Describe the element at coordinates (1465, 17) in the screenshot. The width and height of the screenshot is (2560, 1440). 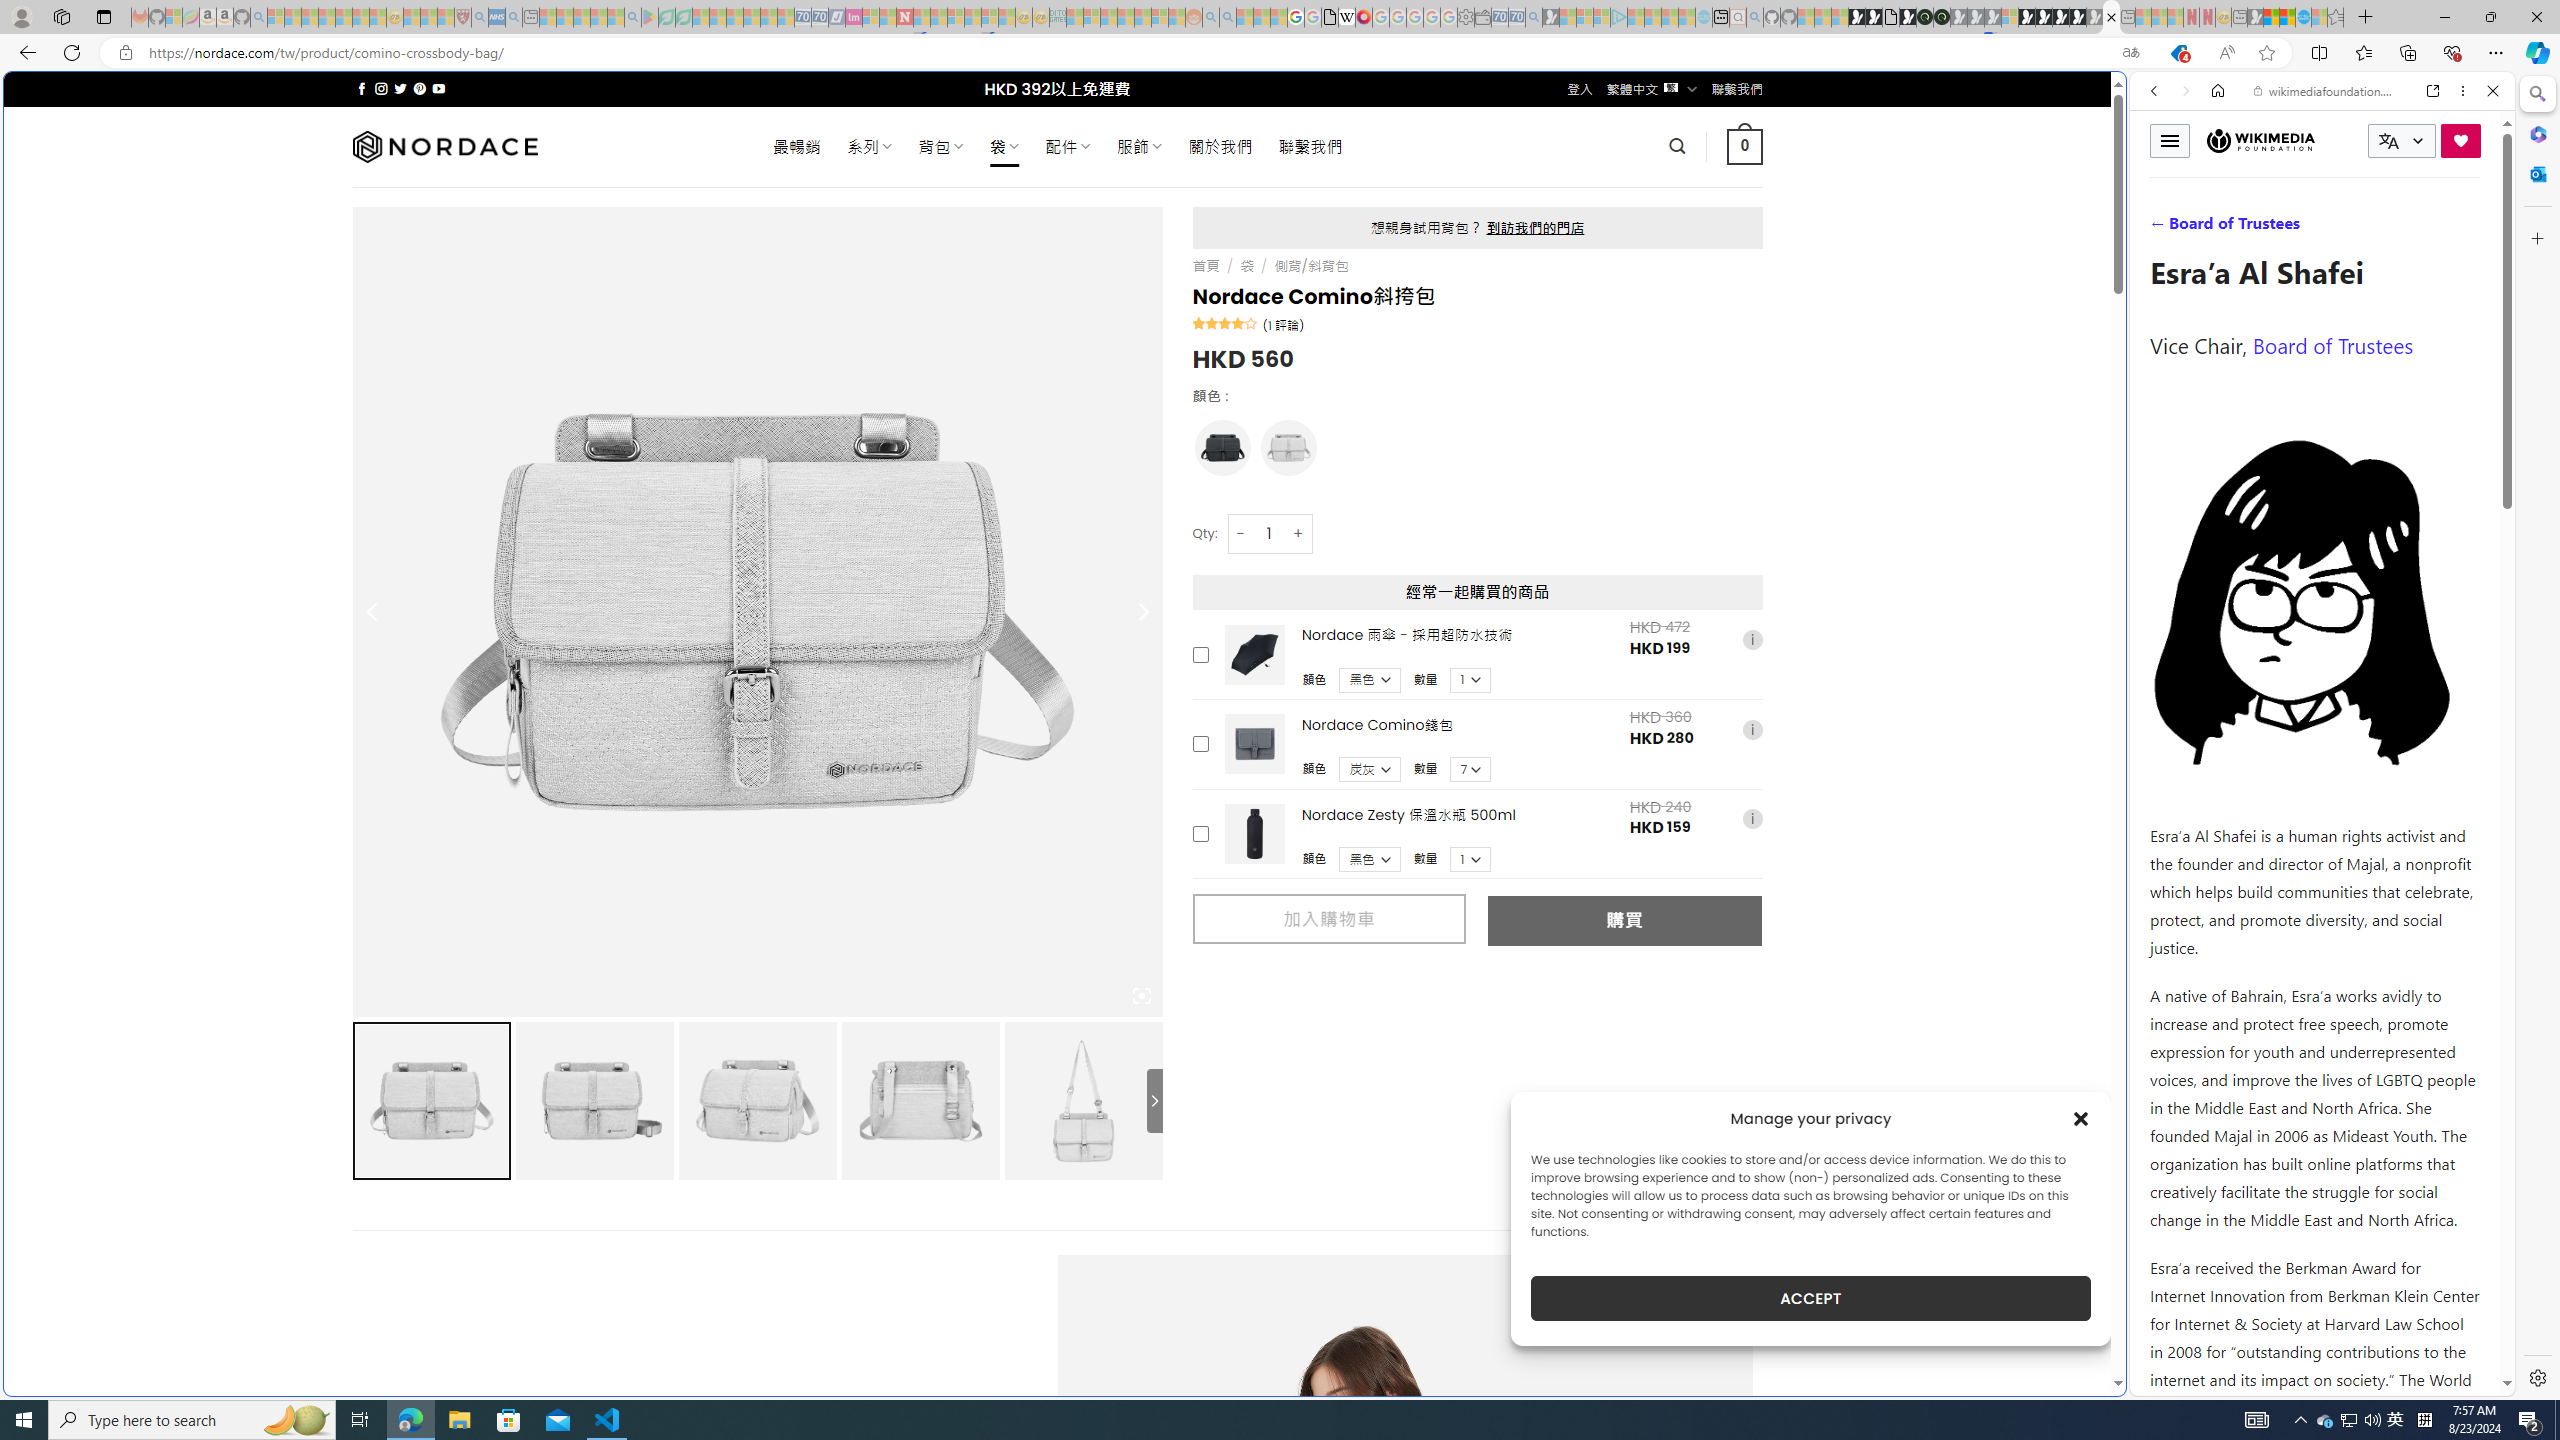
I see `Settings - Sleeping` at that location.